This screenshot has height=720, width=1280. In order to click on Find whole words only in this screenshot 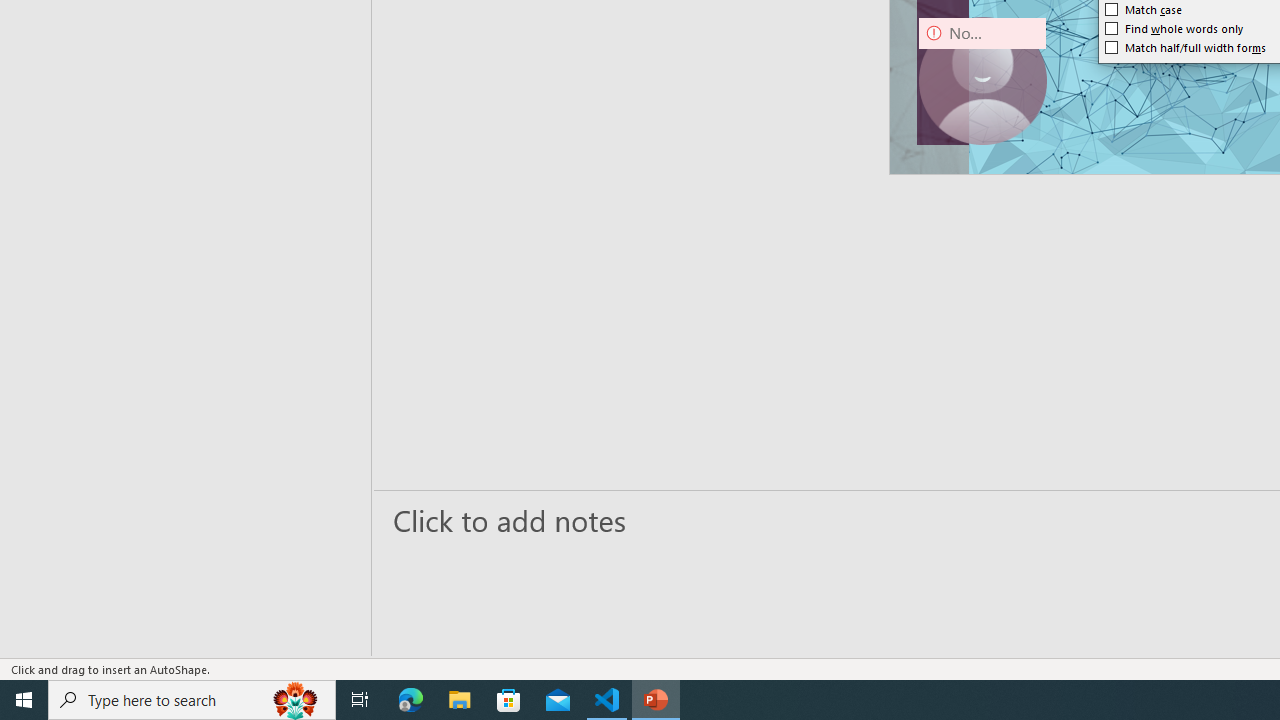, I will do `click(1174, 28)`.